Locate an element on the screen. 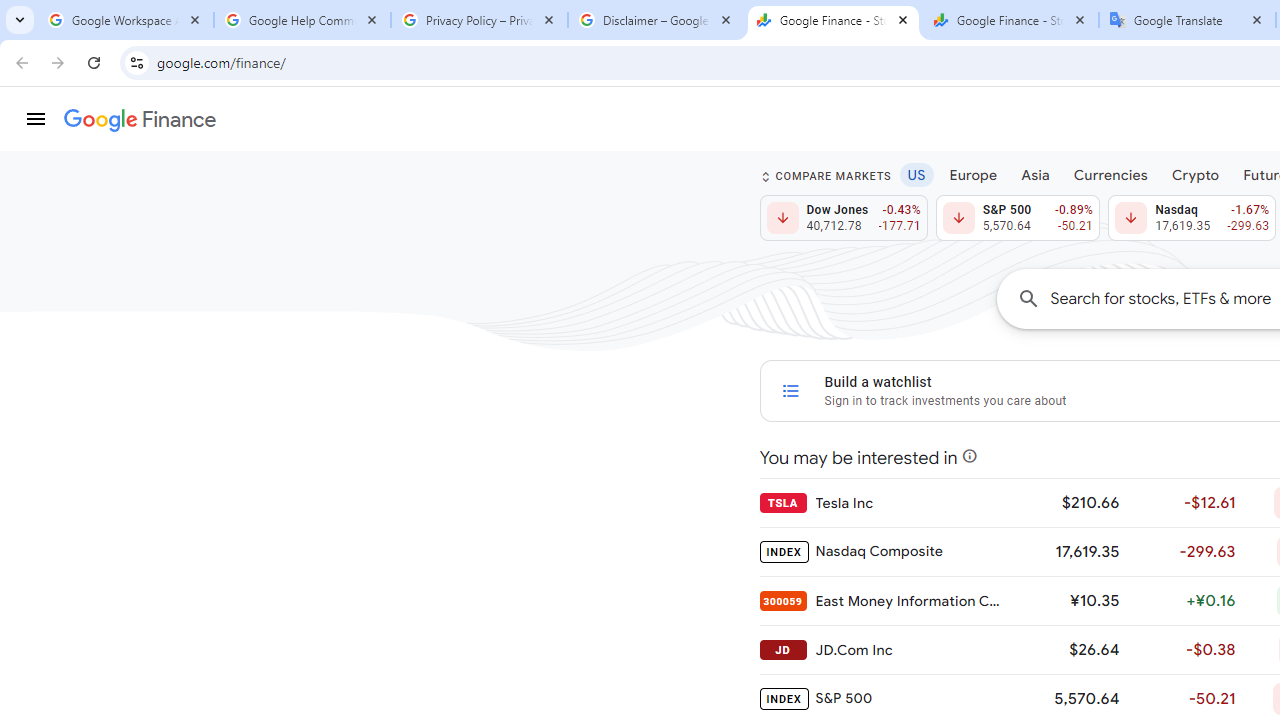 This screenshot has height=720, width=1280. S&P 500 5,570.64 Down by 0.89% -50.21 is located at coordinates (1017, 218).